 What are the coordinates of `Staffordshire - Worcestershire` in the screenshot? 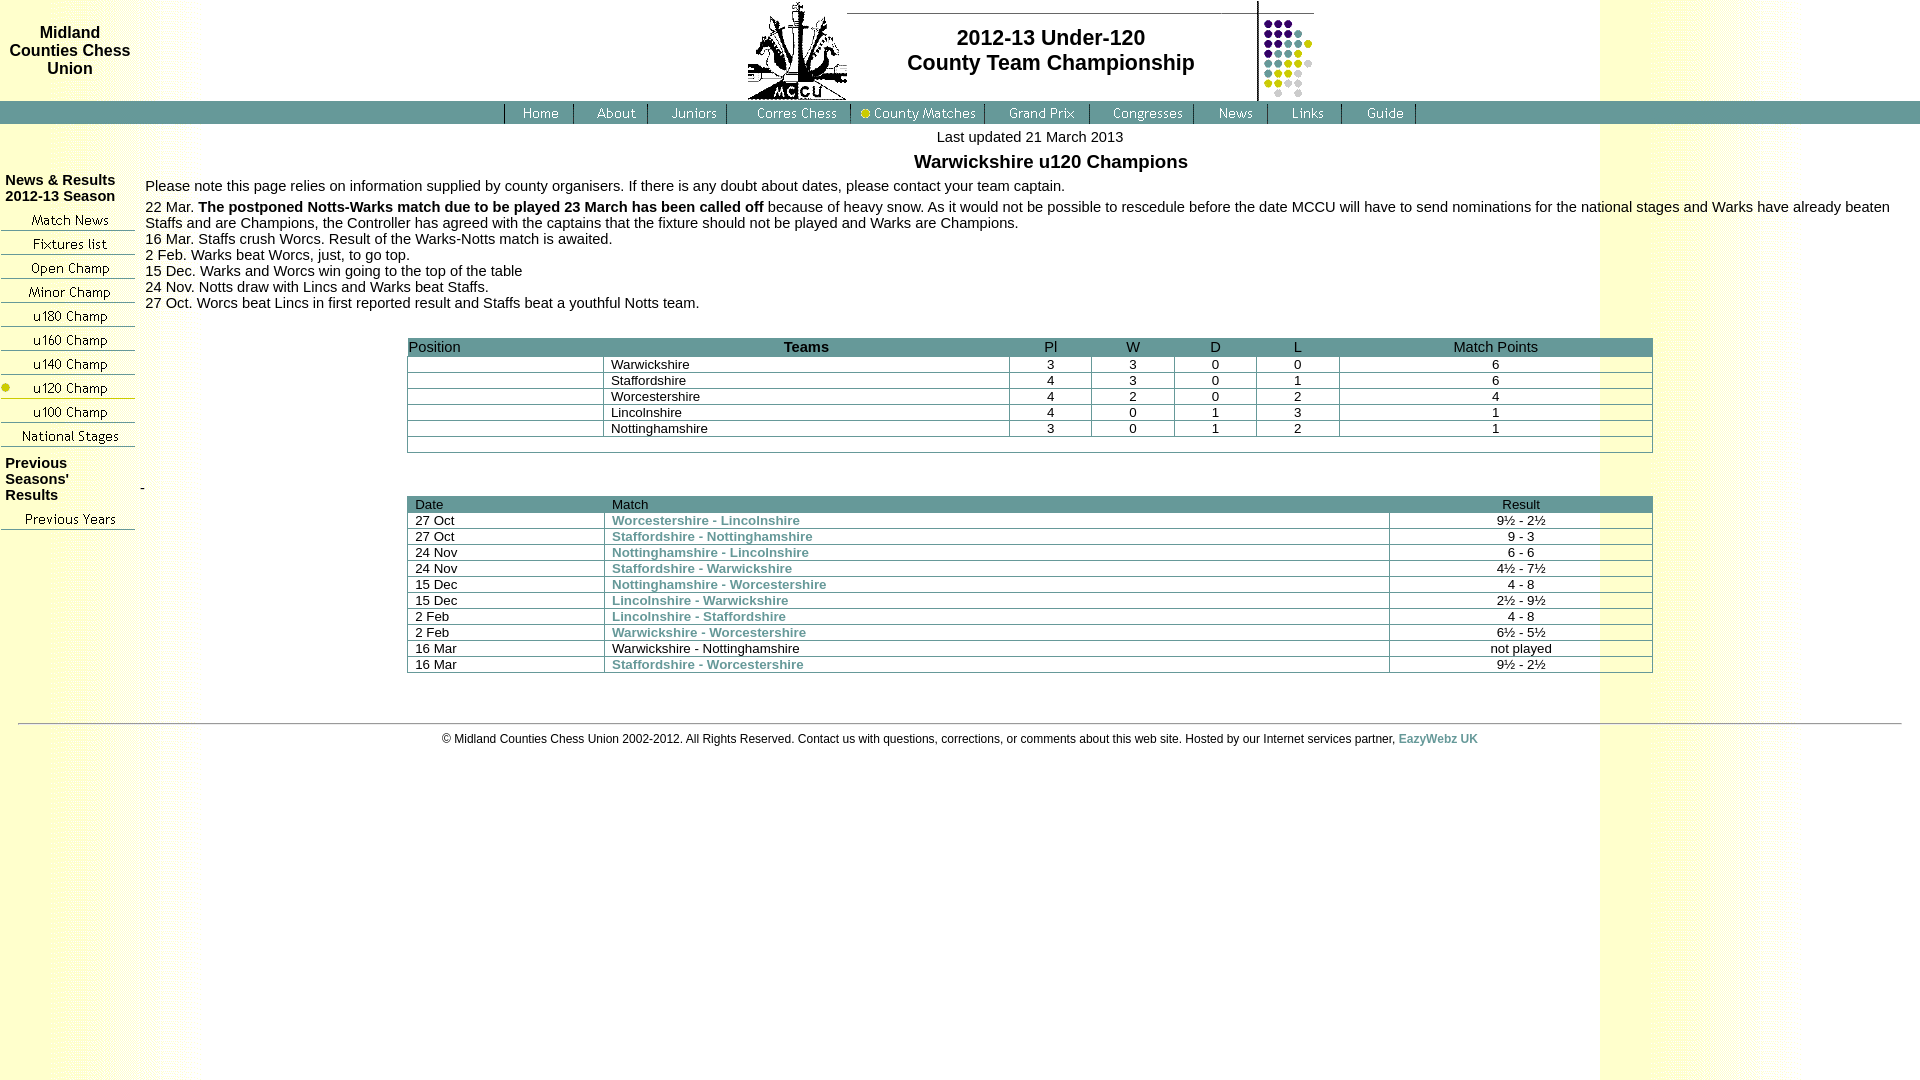 It's located at (708, 664).